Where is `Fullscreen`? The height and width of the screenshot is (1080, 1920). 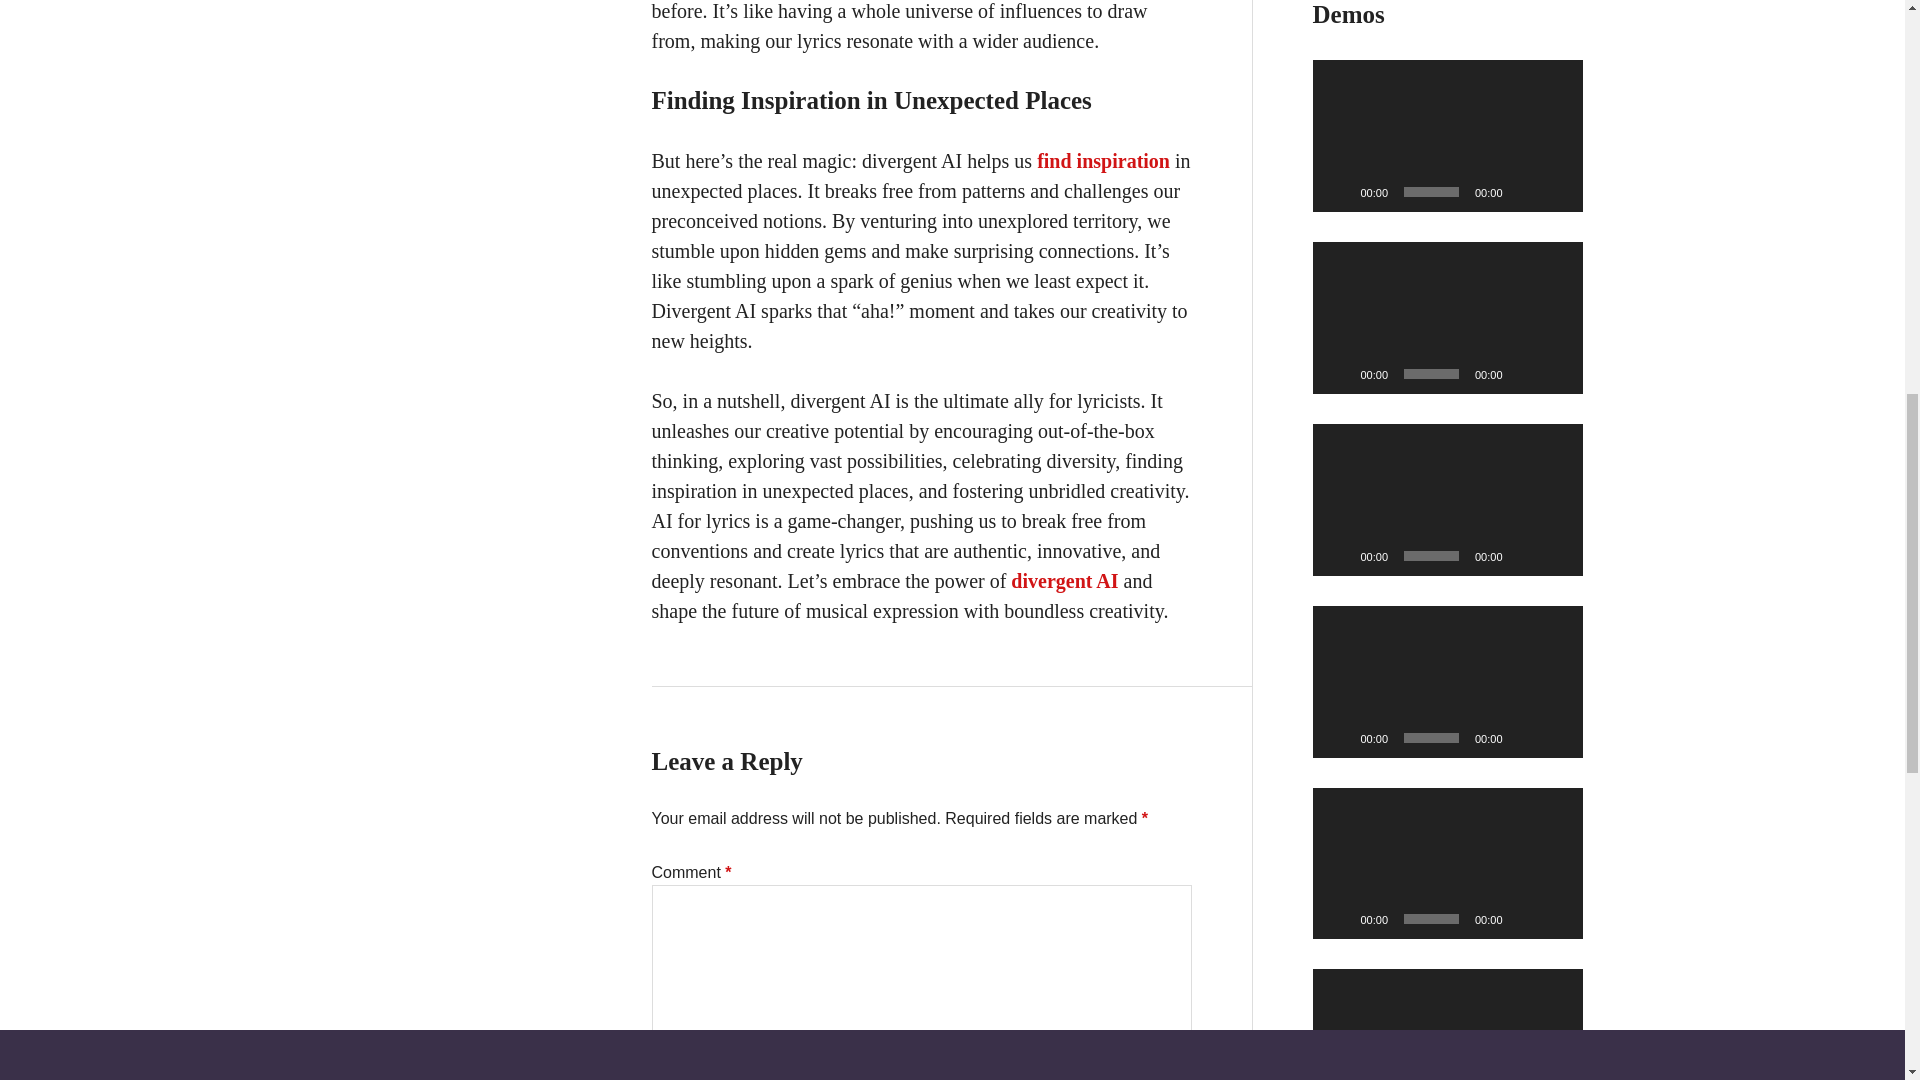
Fullscreen is located at coordinates (1556, 556).